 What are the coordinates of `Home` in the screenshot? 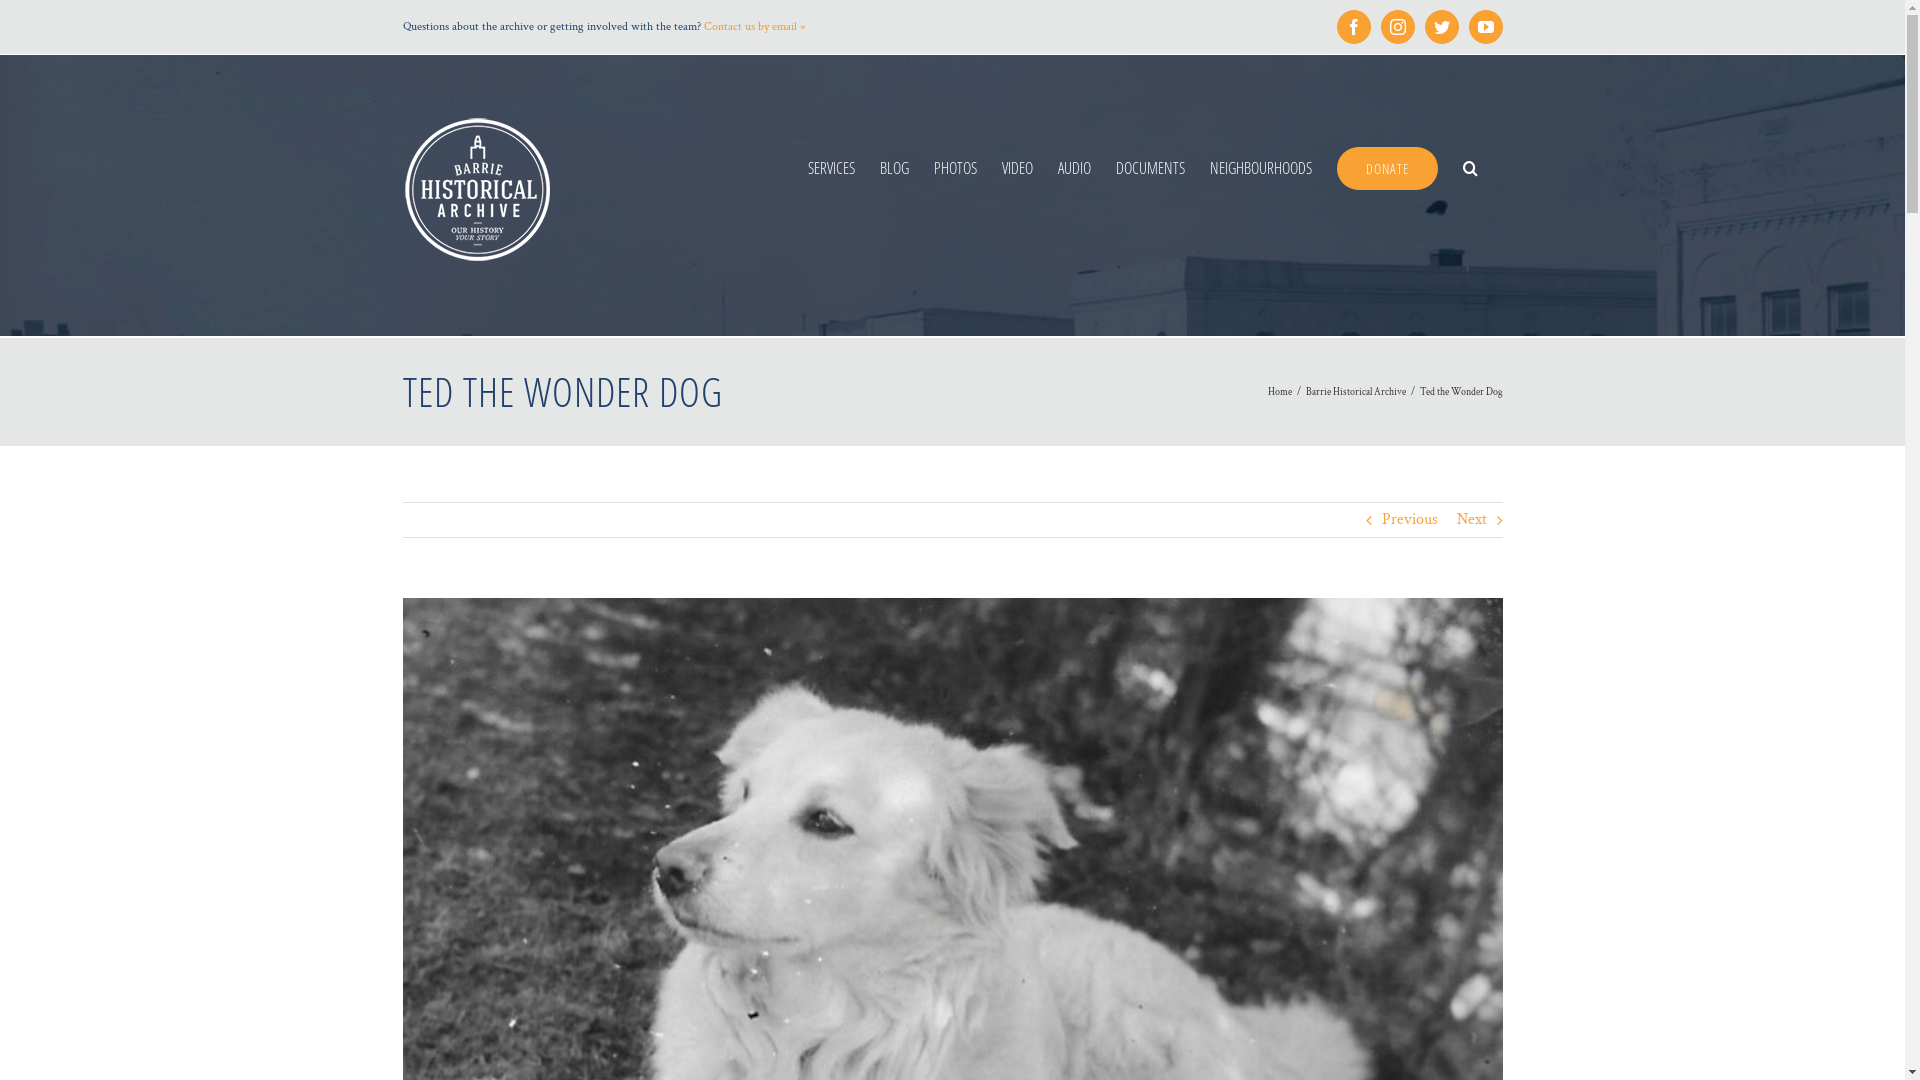 It's located at (1280, 392).